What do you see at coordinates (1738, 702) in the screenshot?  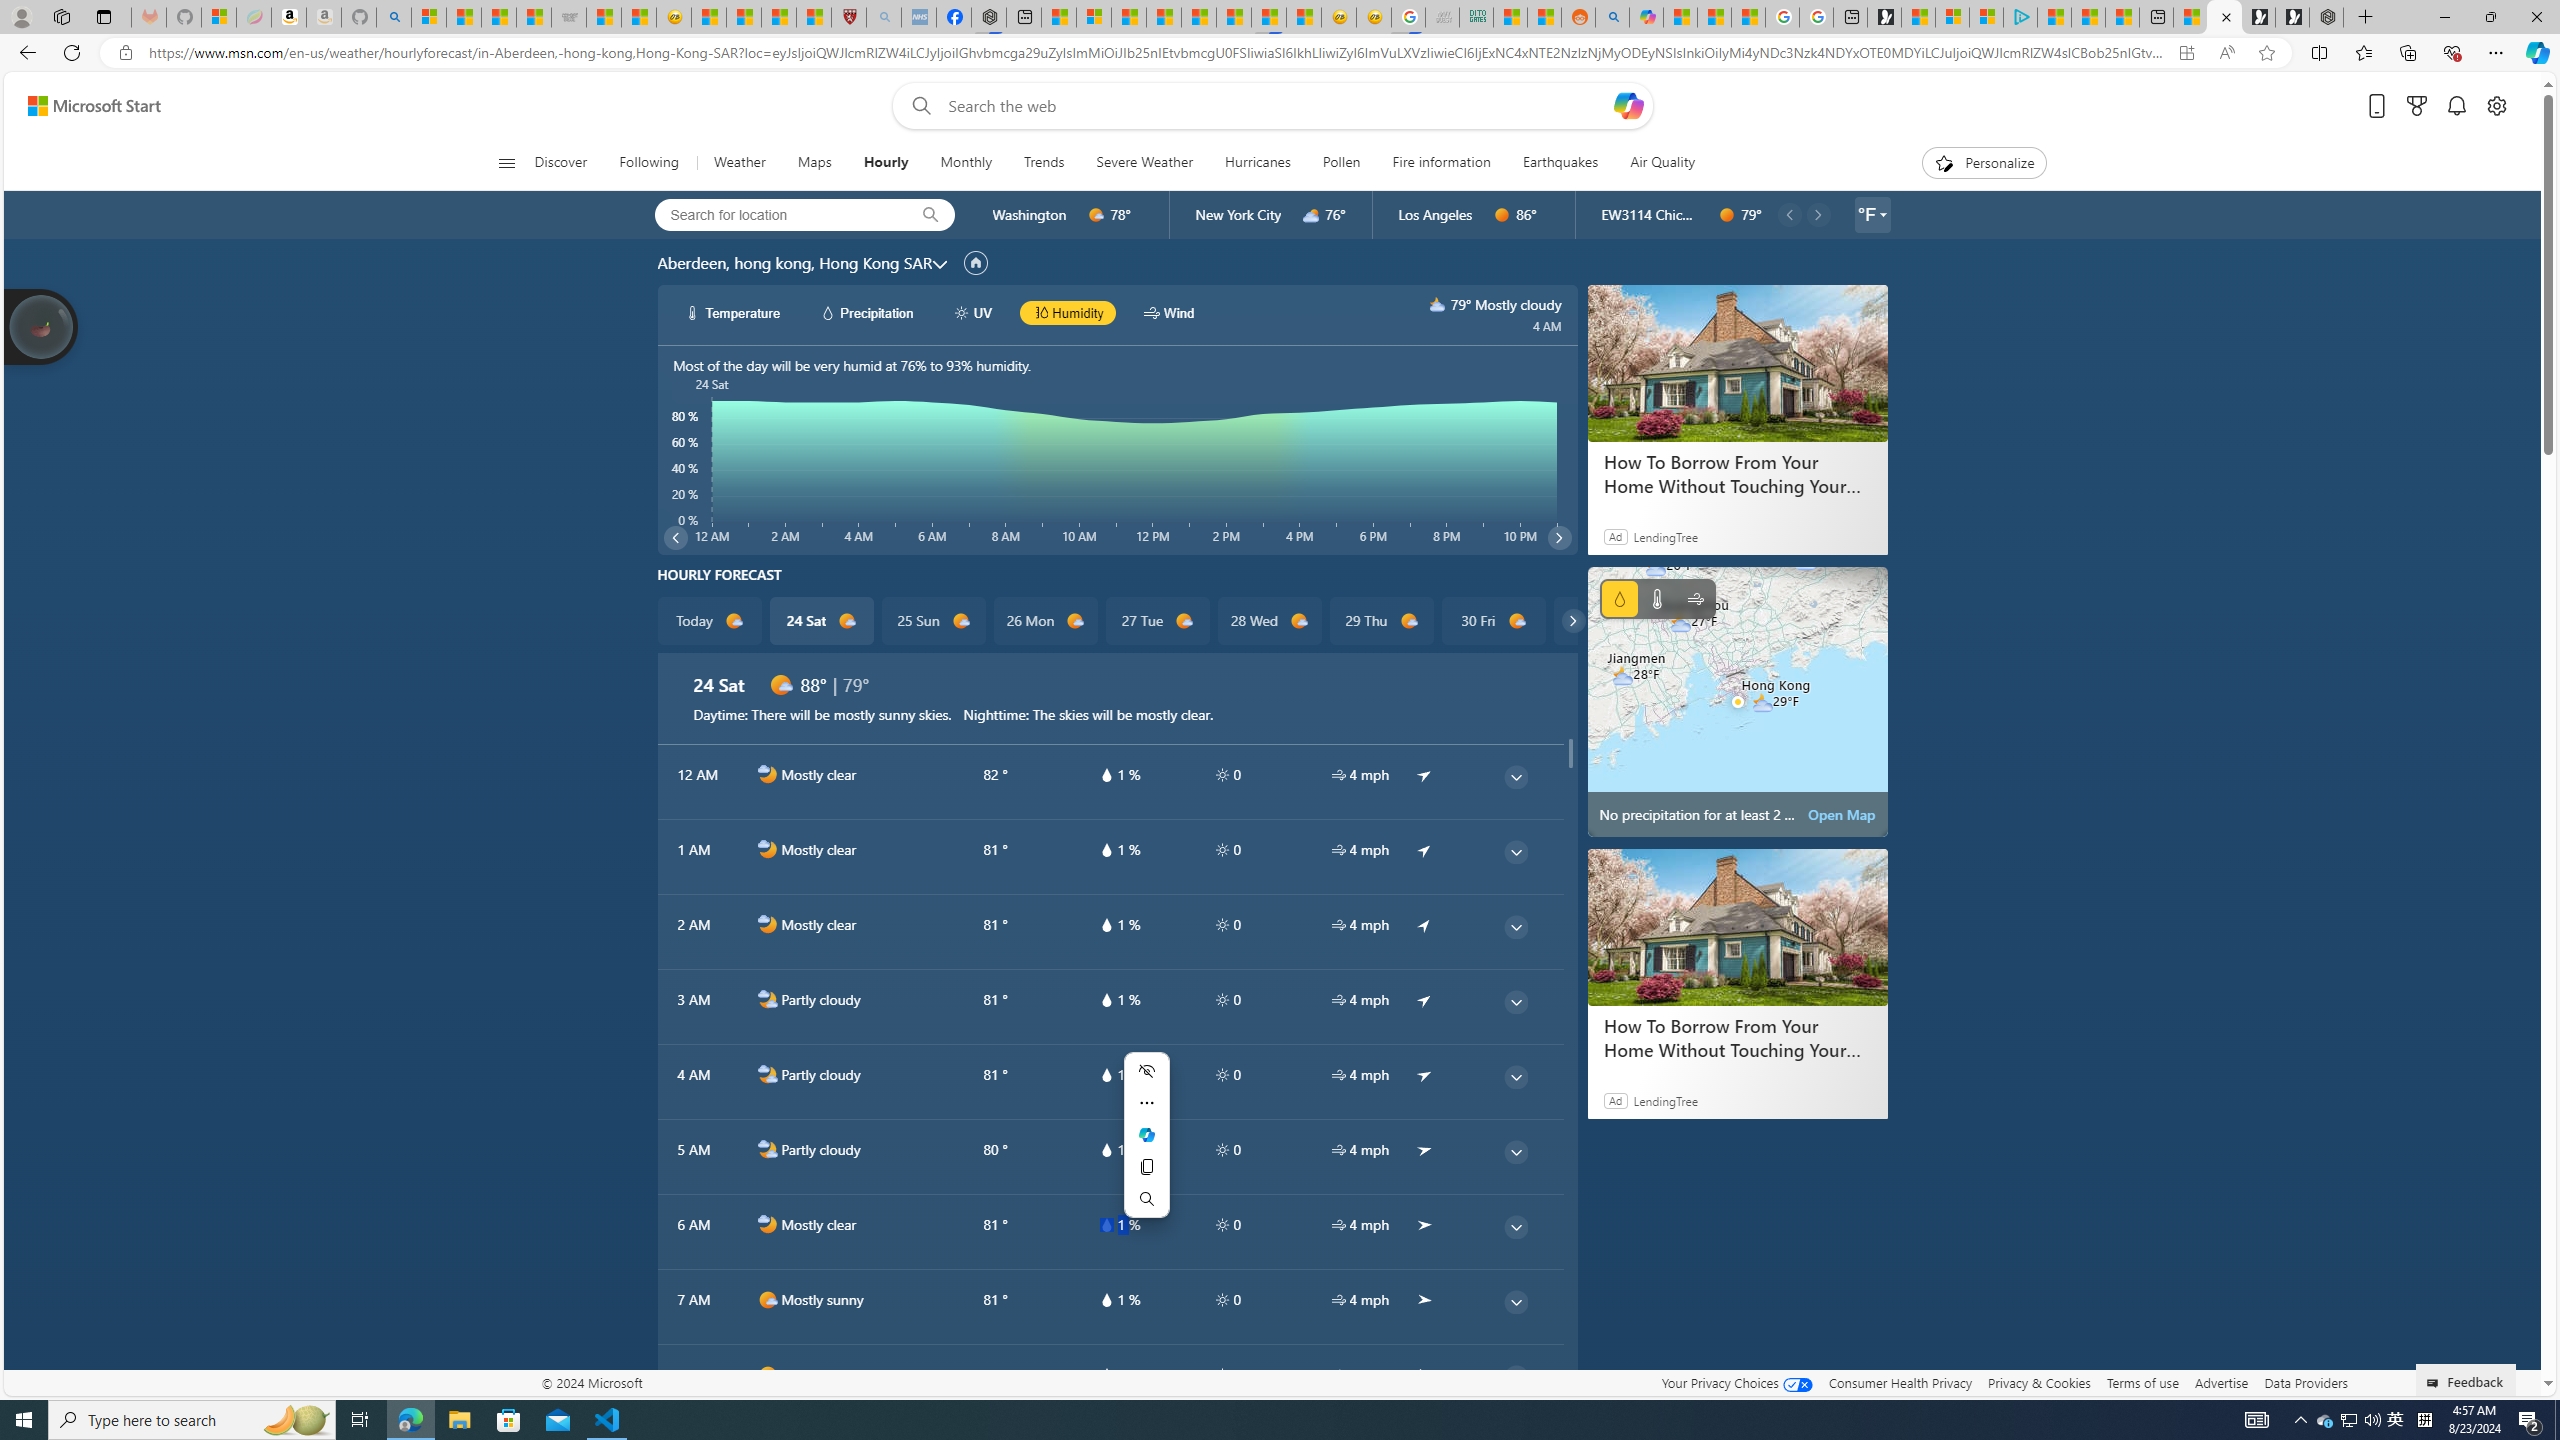 I see `static map image of vector map` at bounding box center [1738, 702].